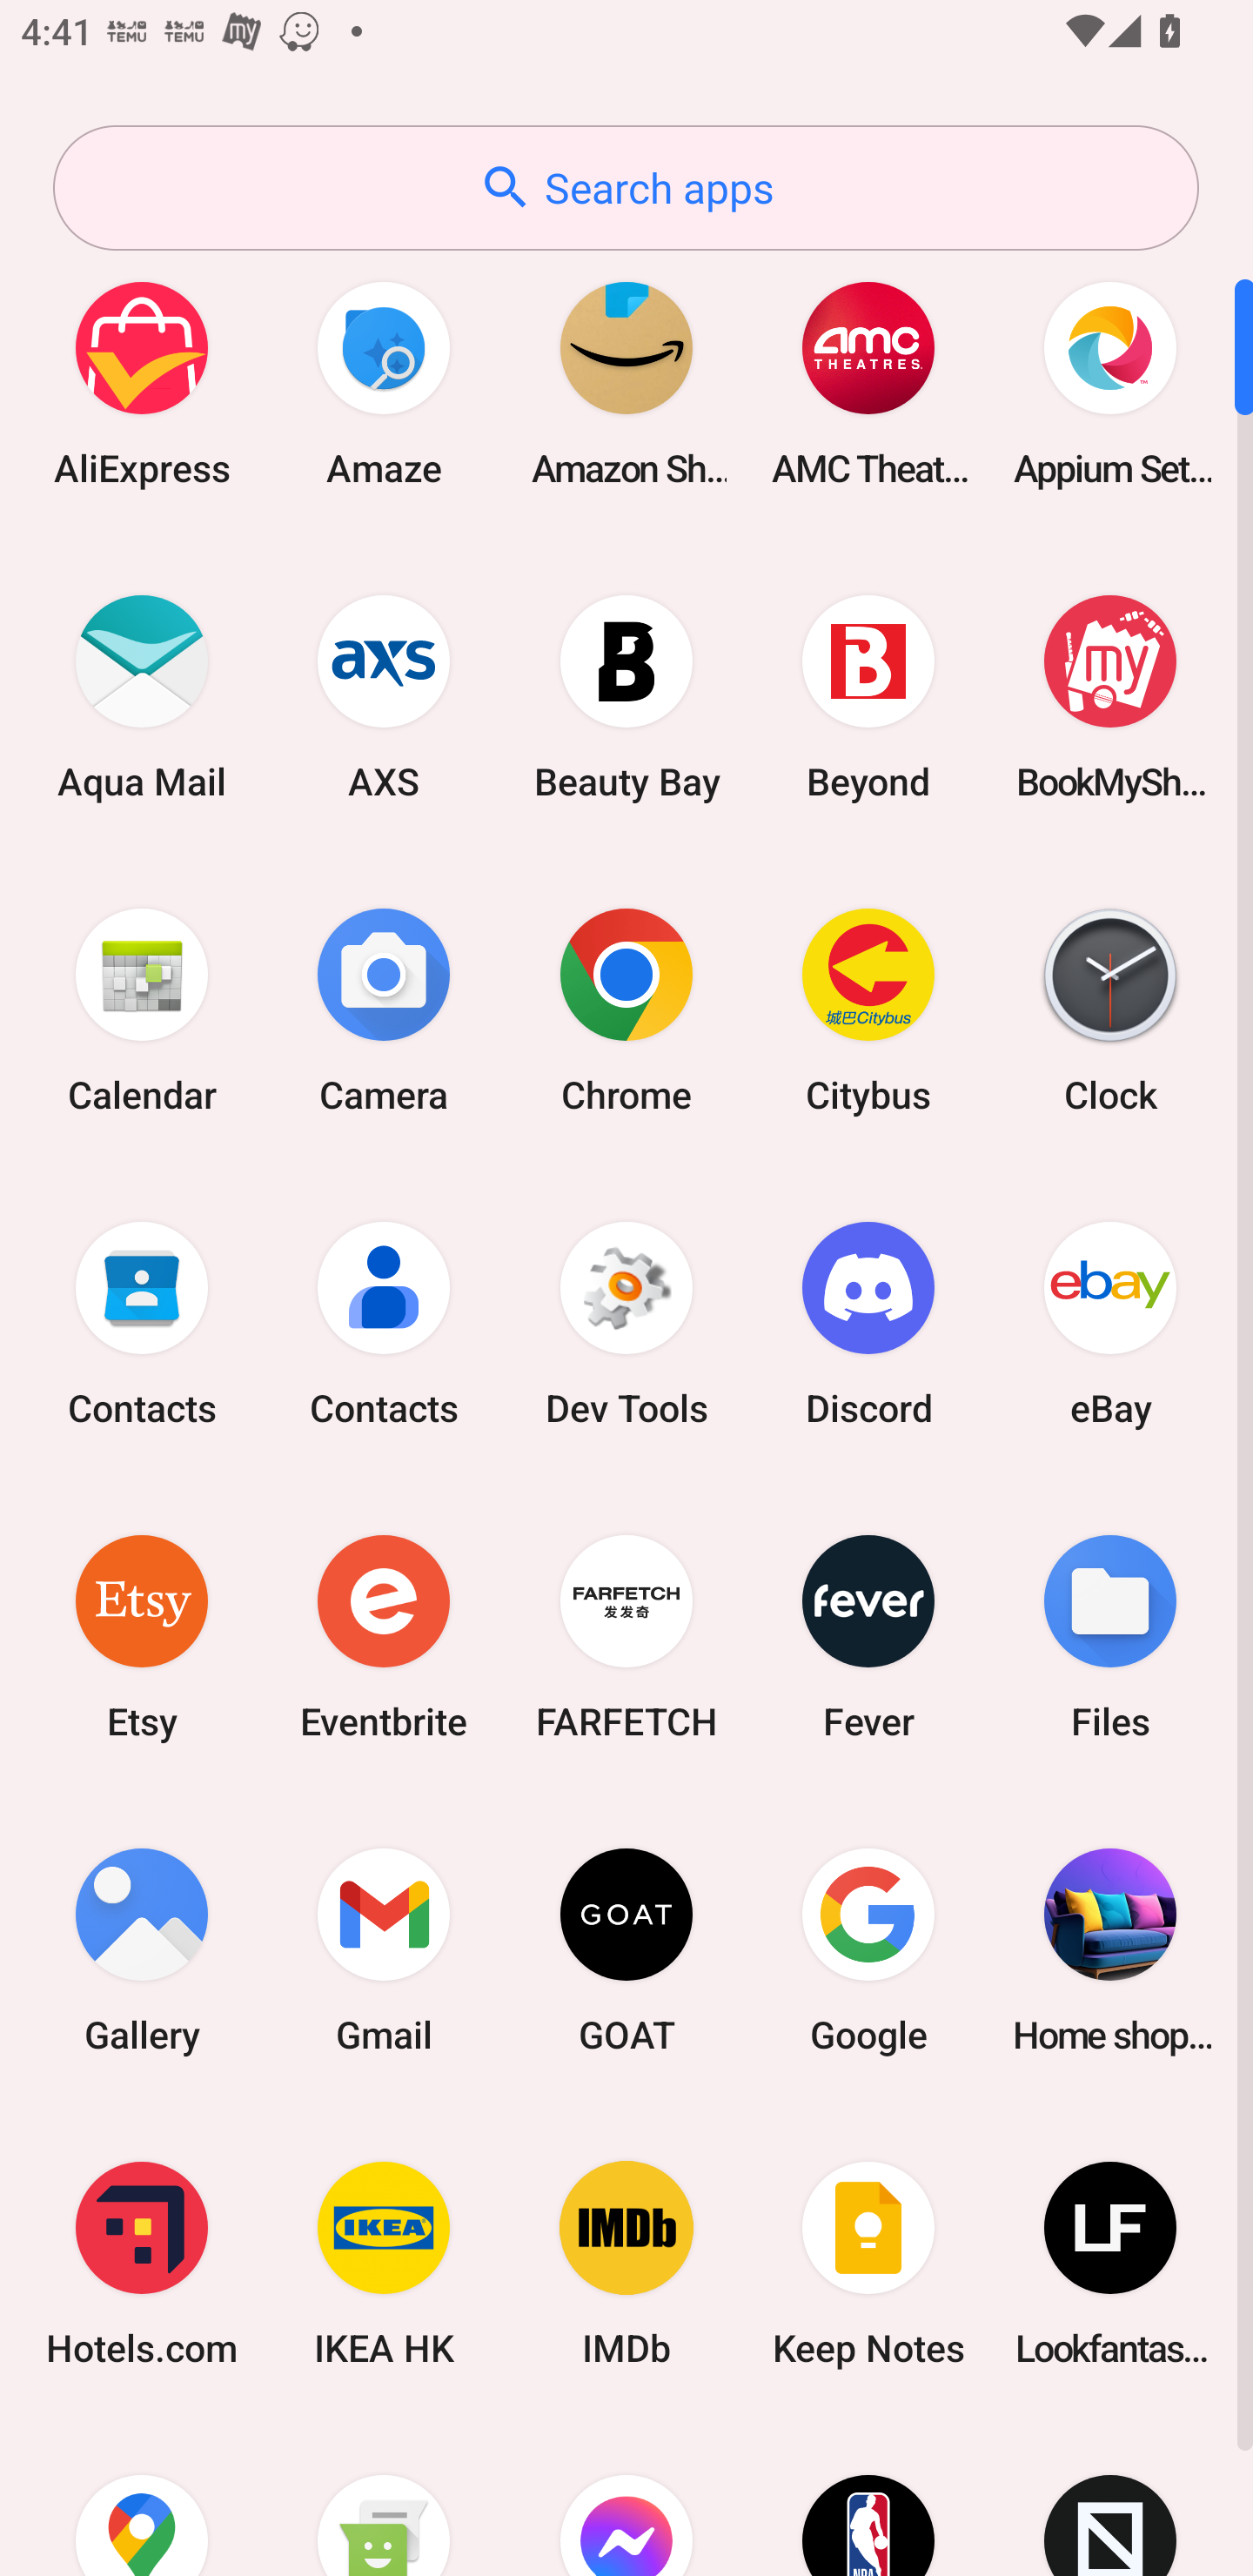 This screenshot has height=2576, width=1253. What do you see at coordinates (626, 1636) in the screenshot?
I see `FARFETCH` at bounding box center [626, 1636].